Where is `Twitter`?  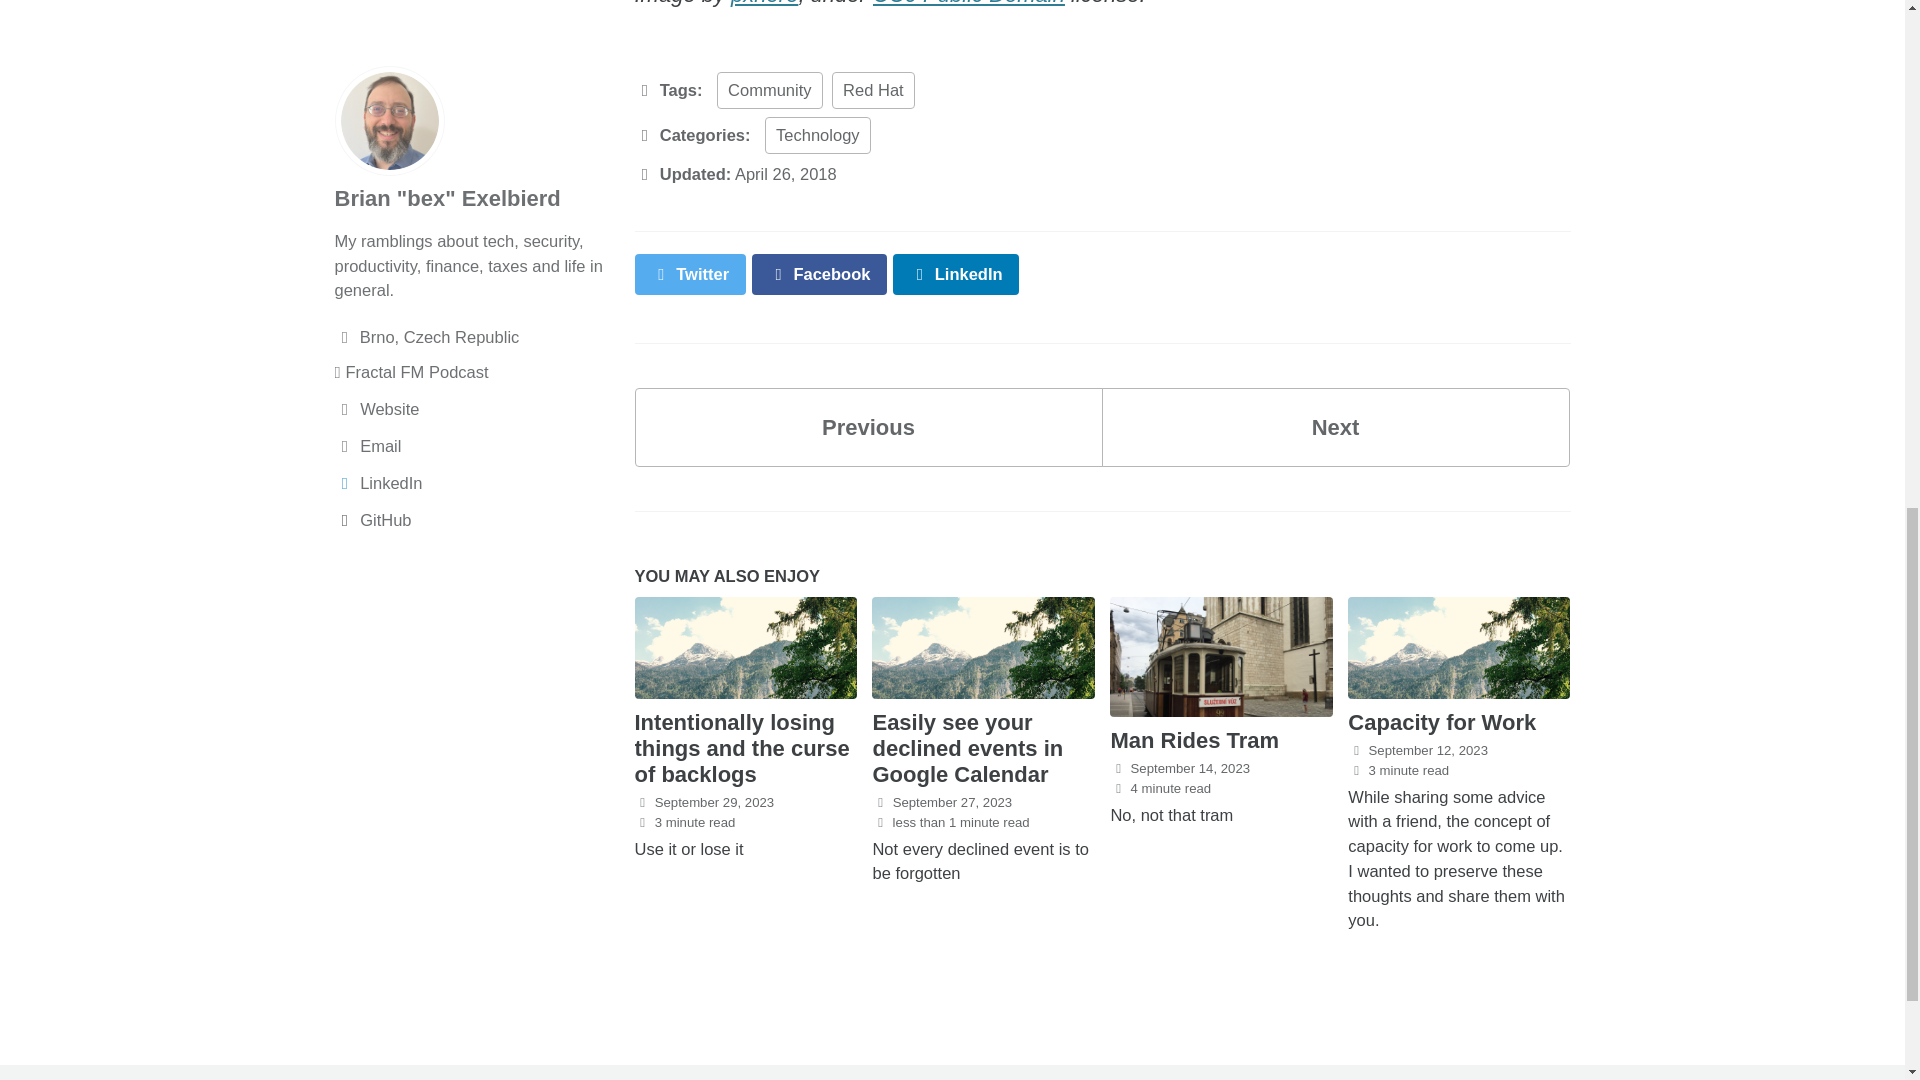 Twitter is located at coordinates (688, 274).